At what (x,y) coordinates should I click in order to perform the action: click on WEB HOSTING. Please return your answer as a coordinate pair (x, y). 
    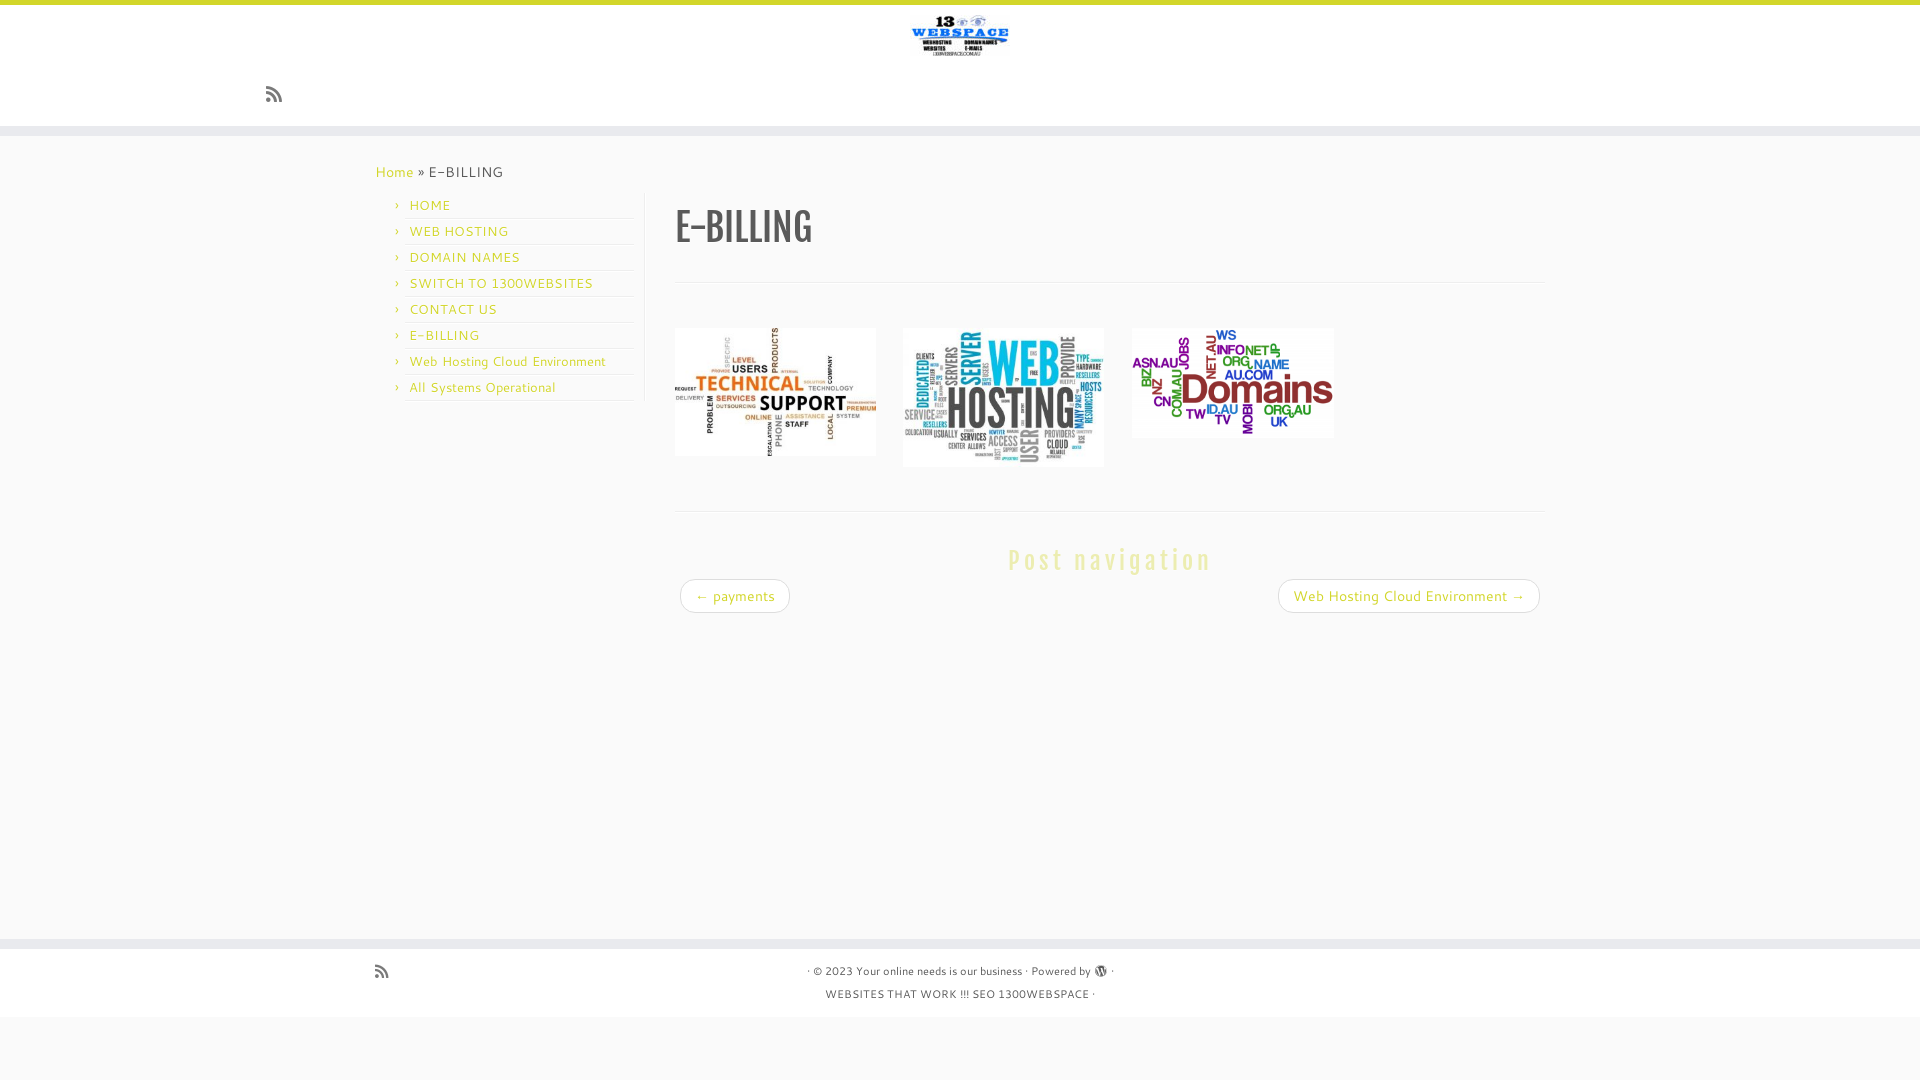
    Looking at the image, I should click on (458, 231).